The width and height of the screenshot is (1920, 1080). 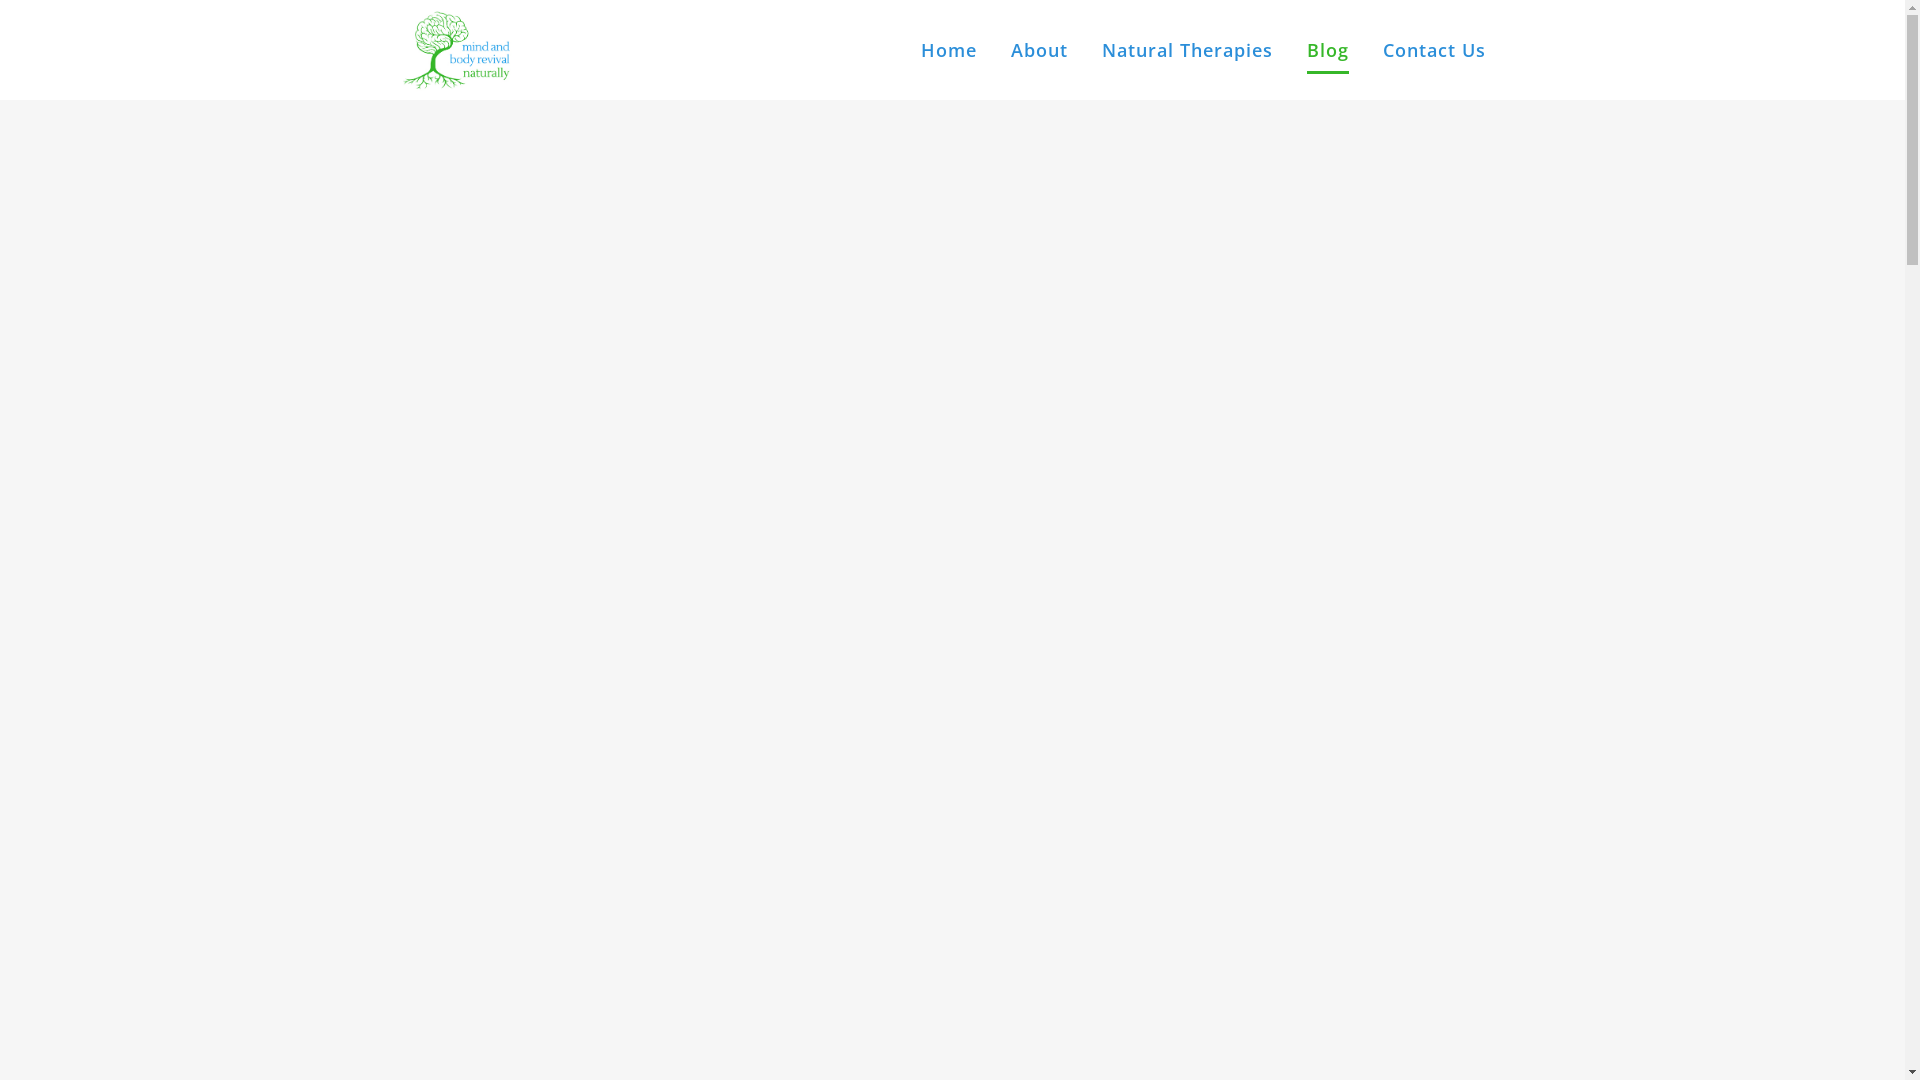 What do you see at coordinates (949, 50) in the screenshot?
I see `Home` at bounding box center [949, 50].